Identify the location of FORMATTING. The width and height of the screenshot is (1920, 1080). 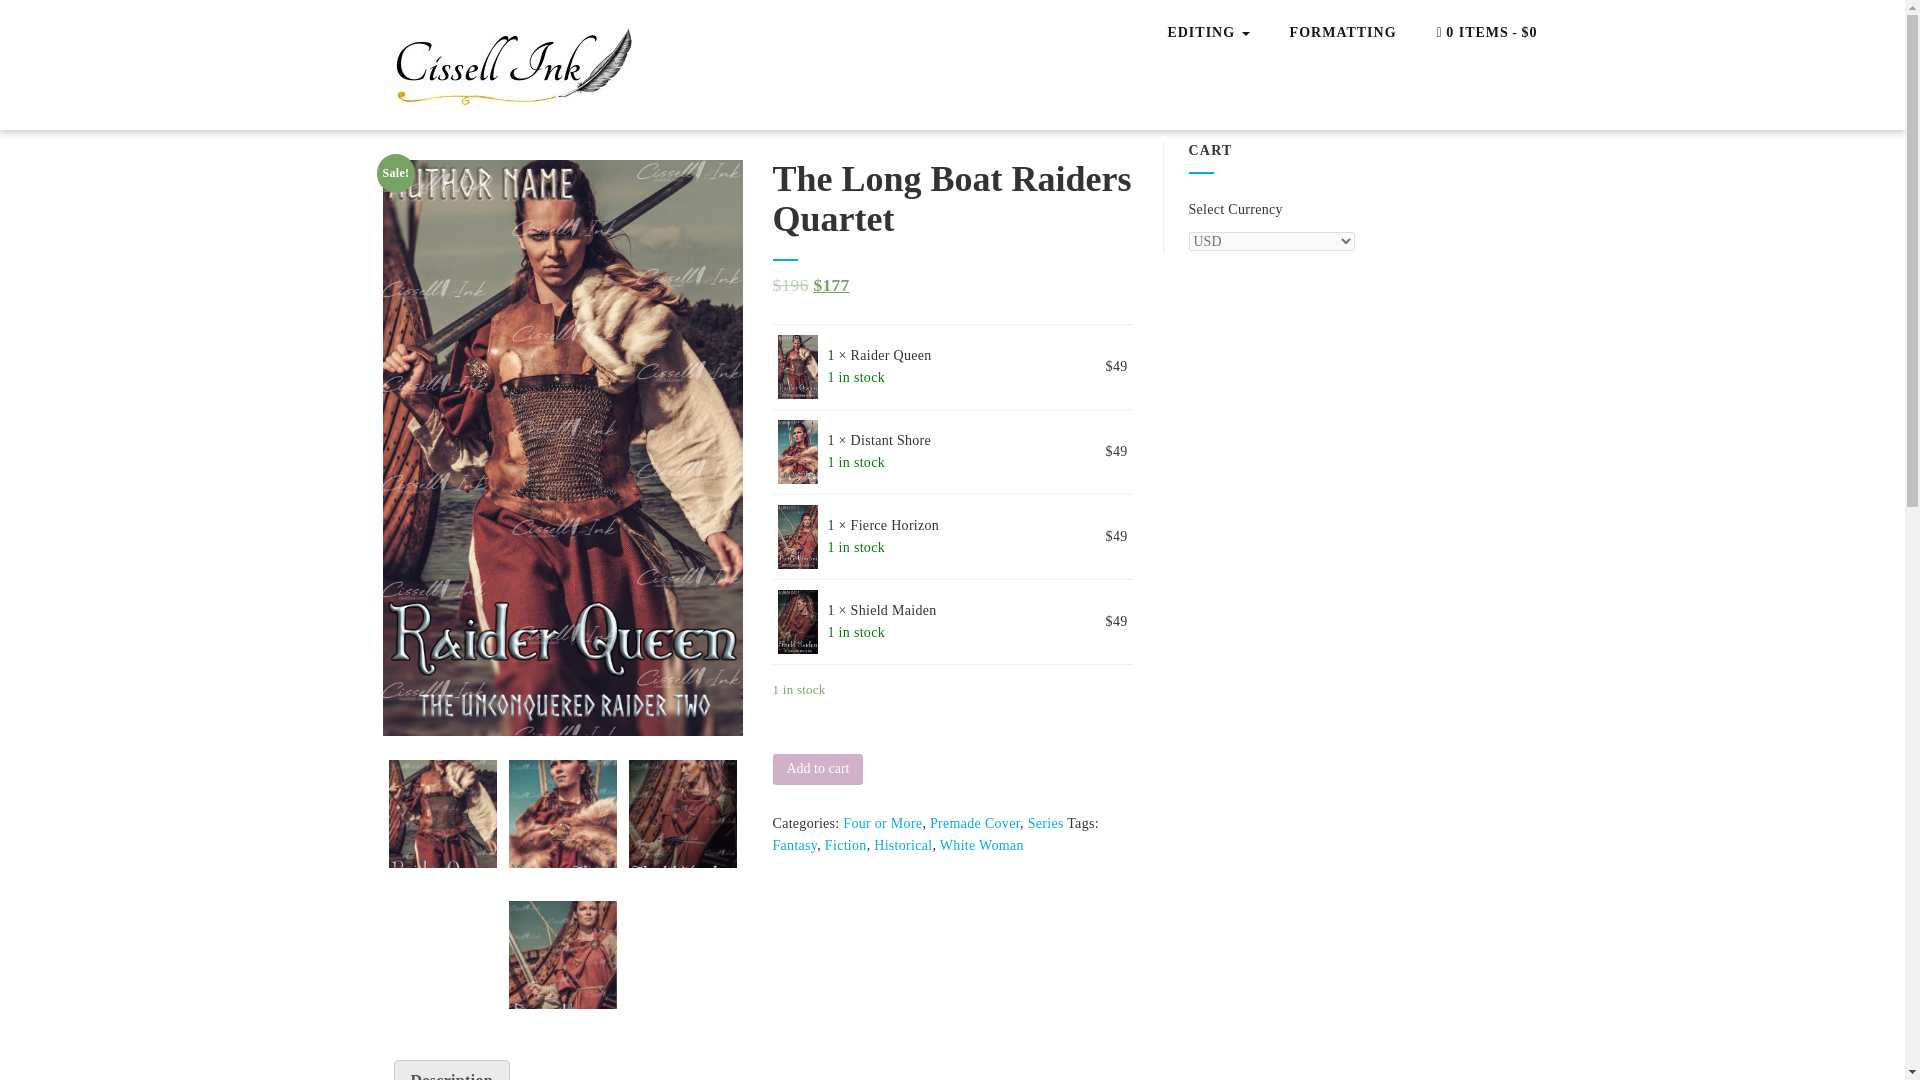
(1344, 34).